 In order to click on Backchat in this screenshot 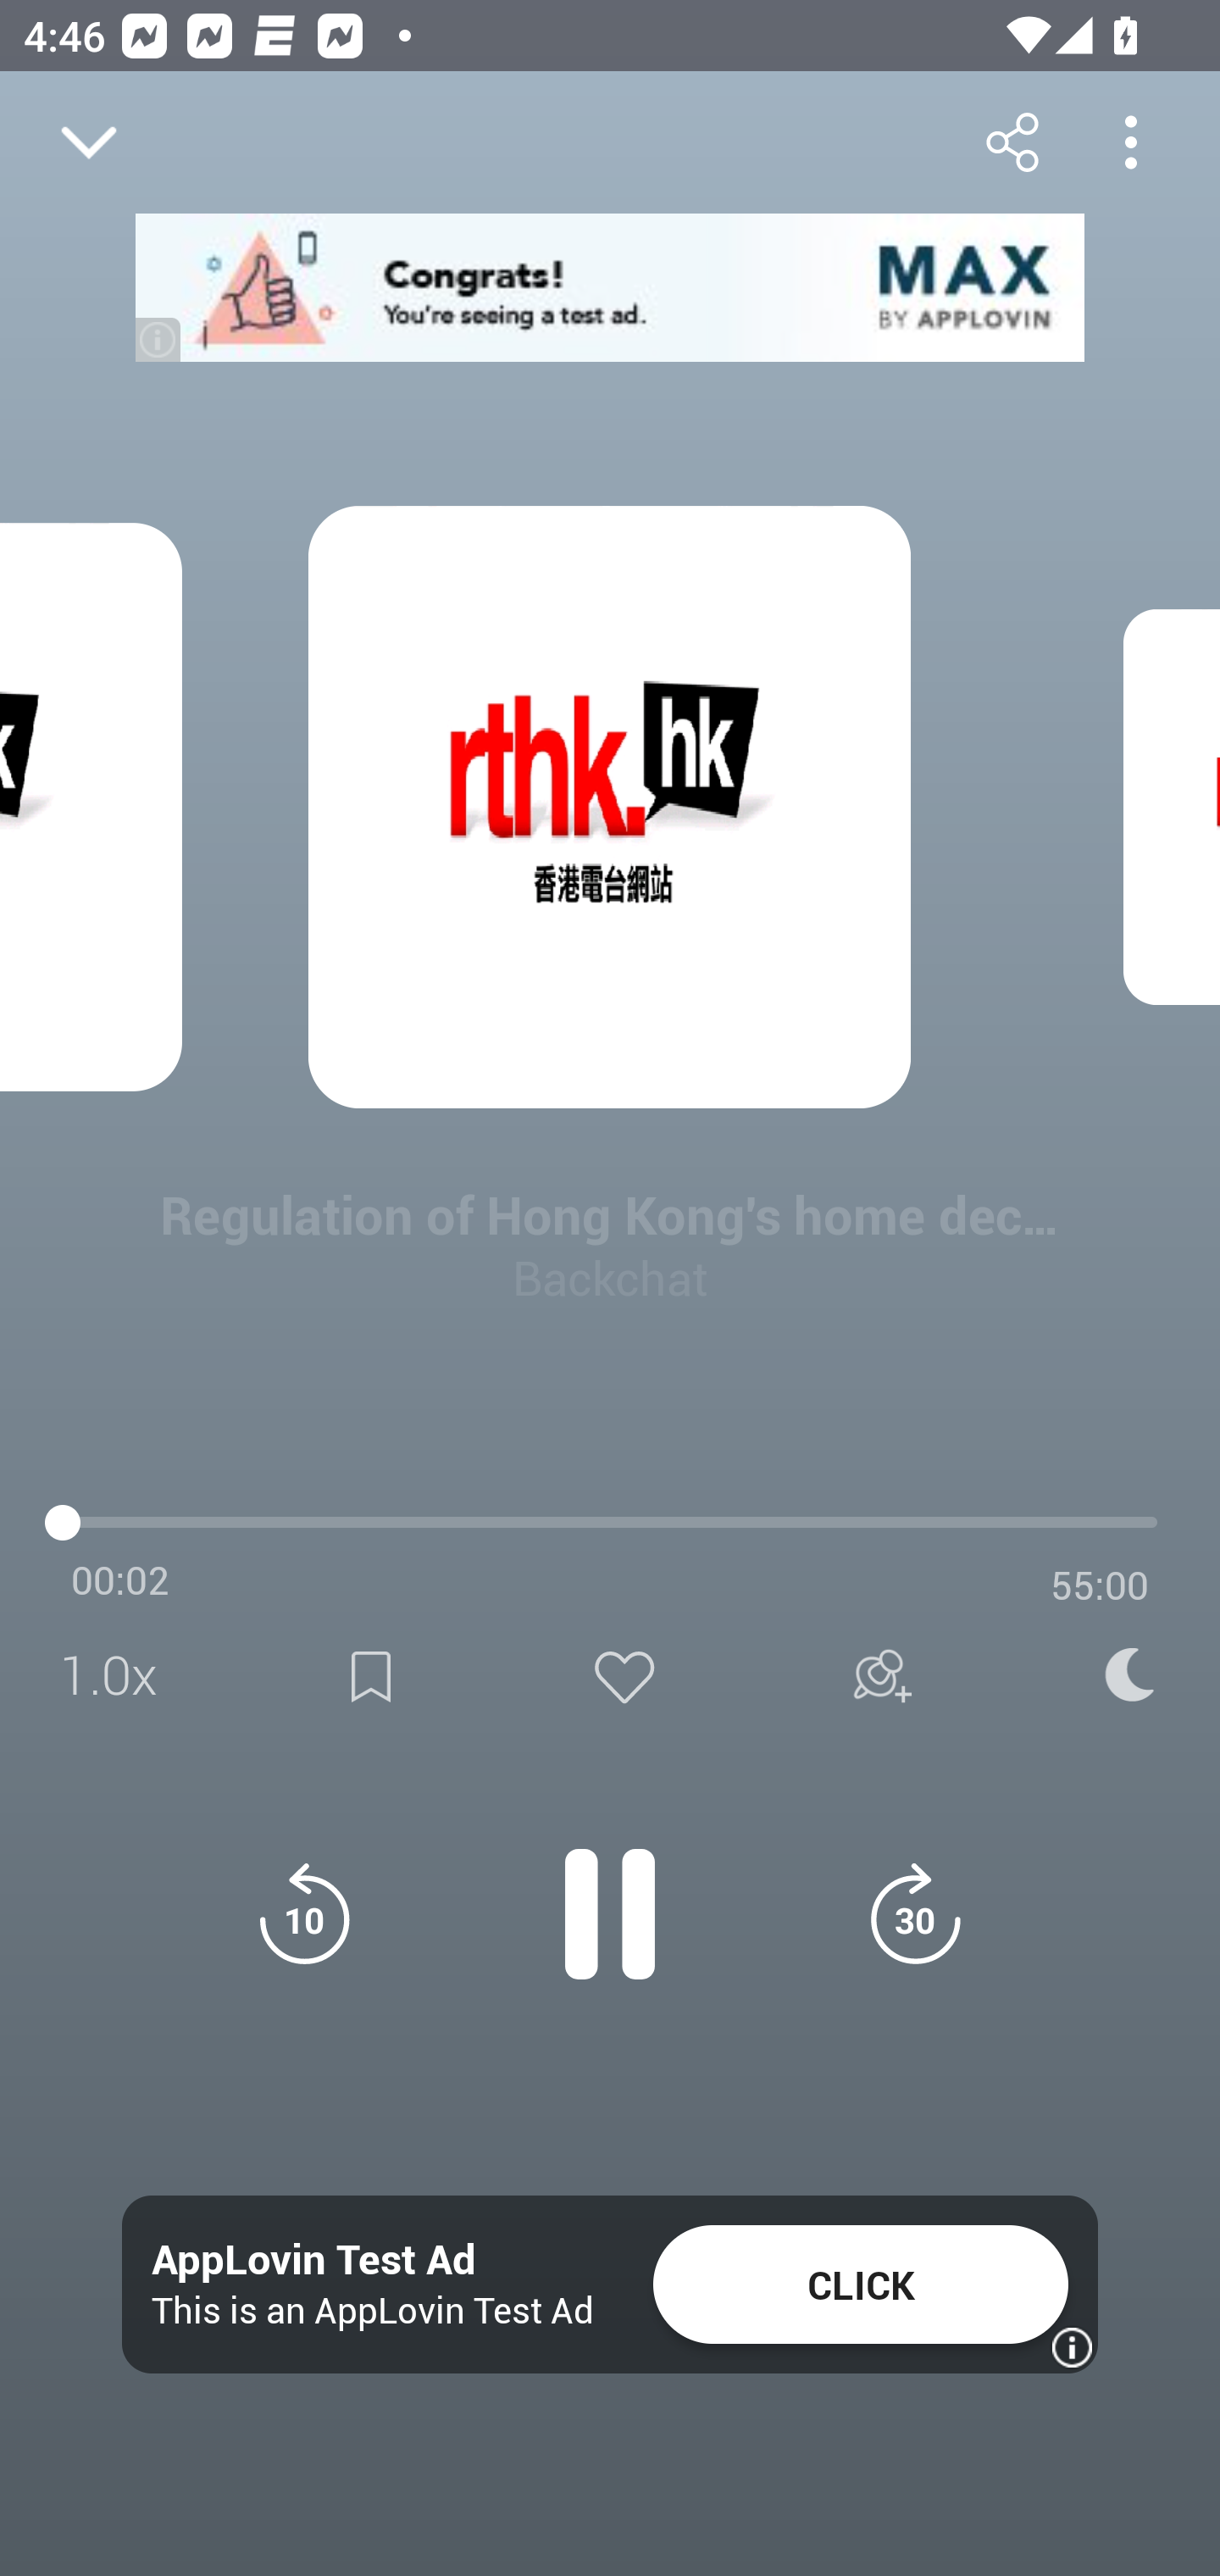, I will do `click(610, 1276)`.